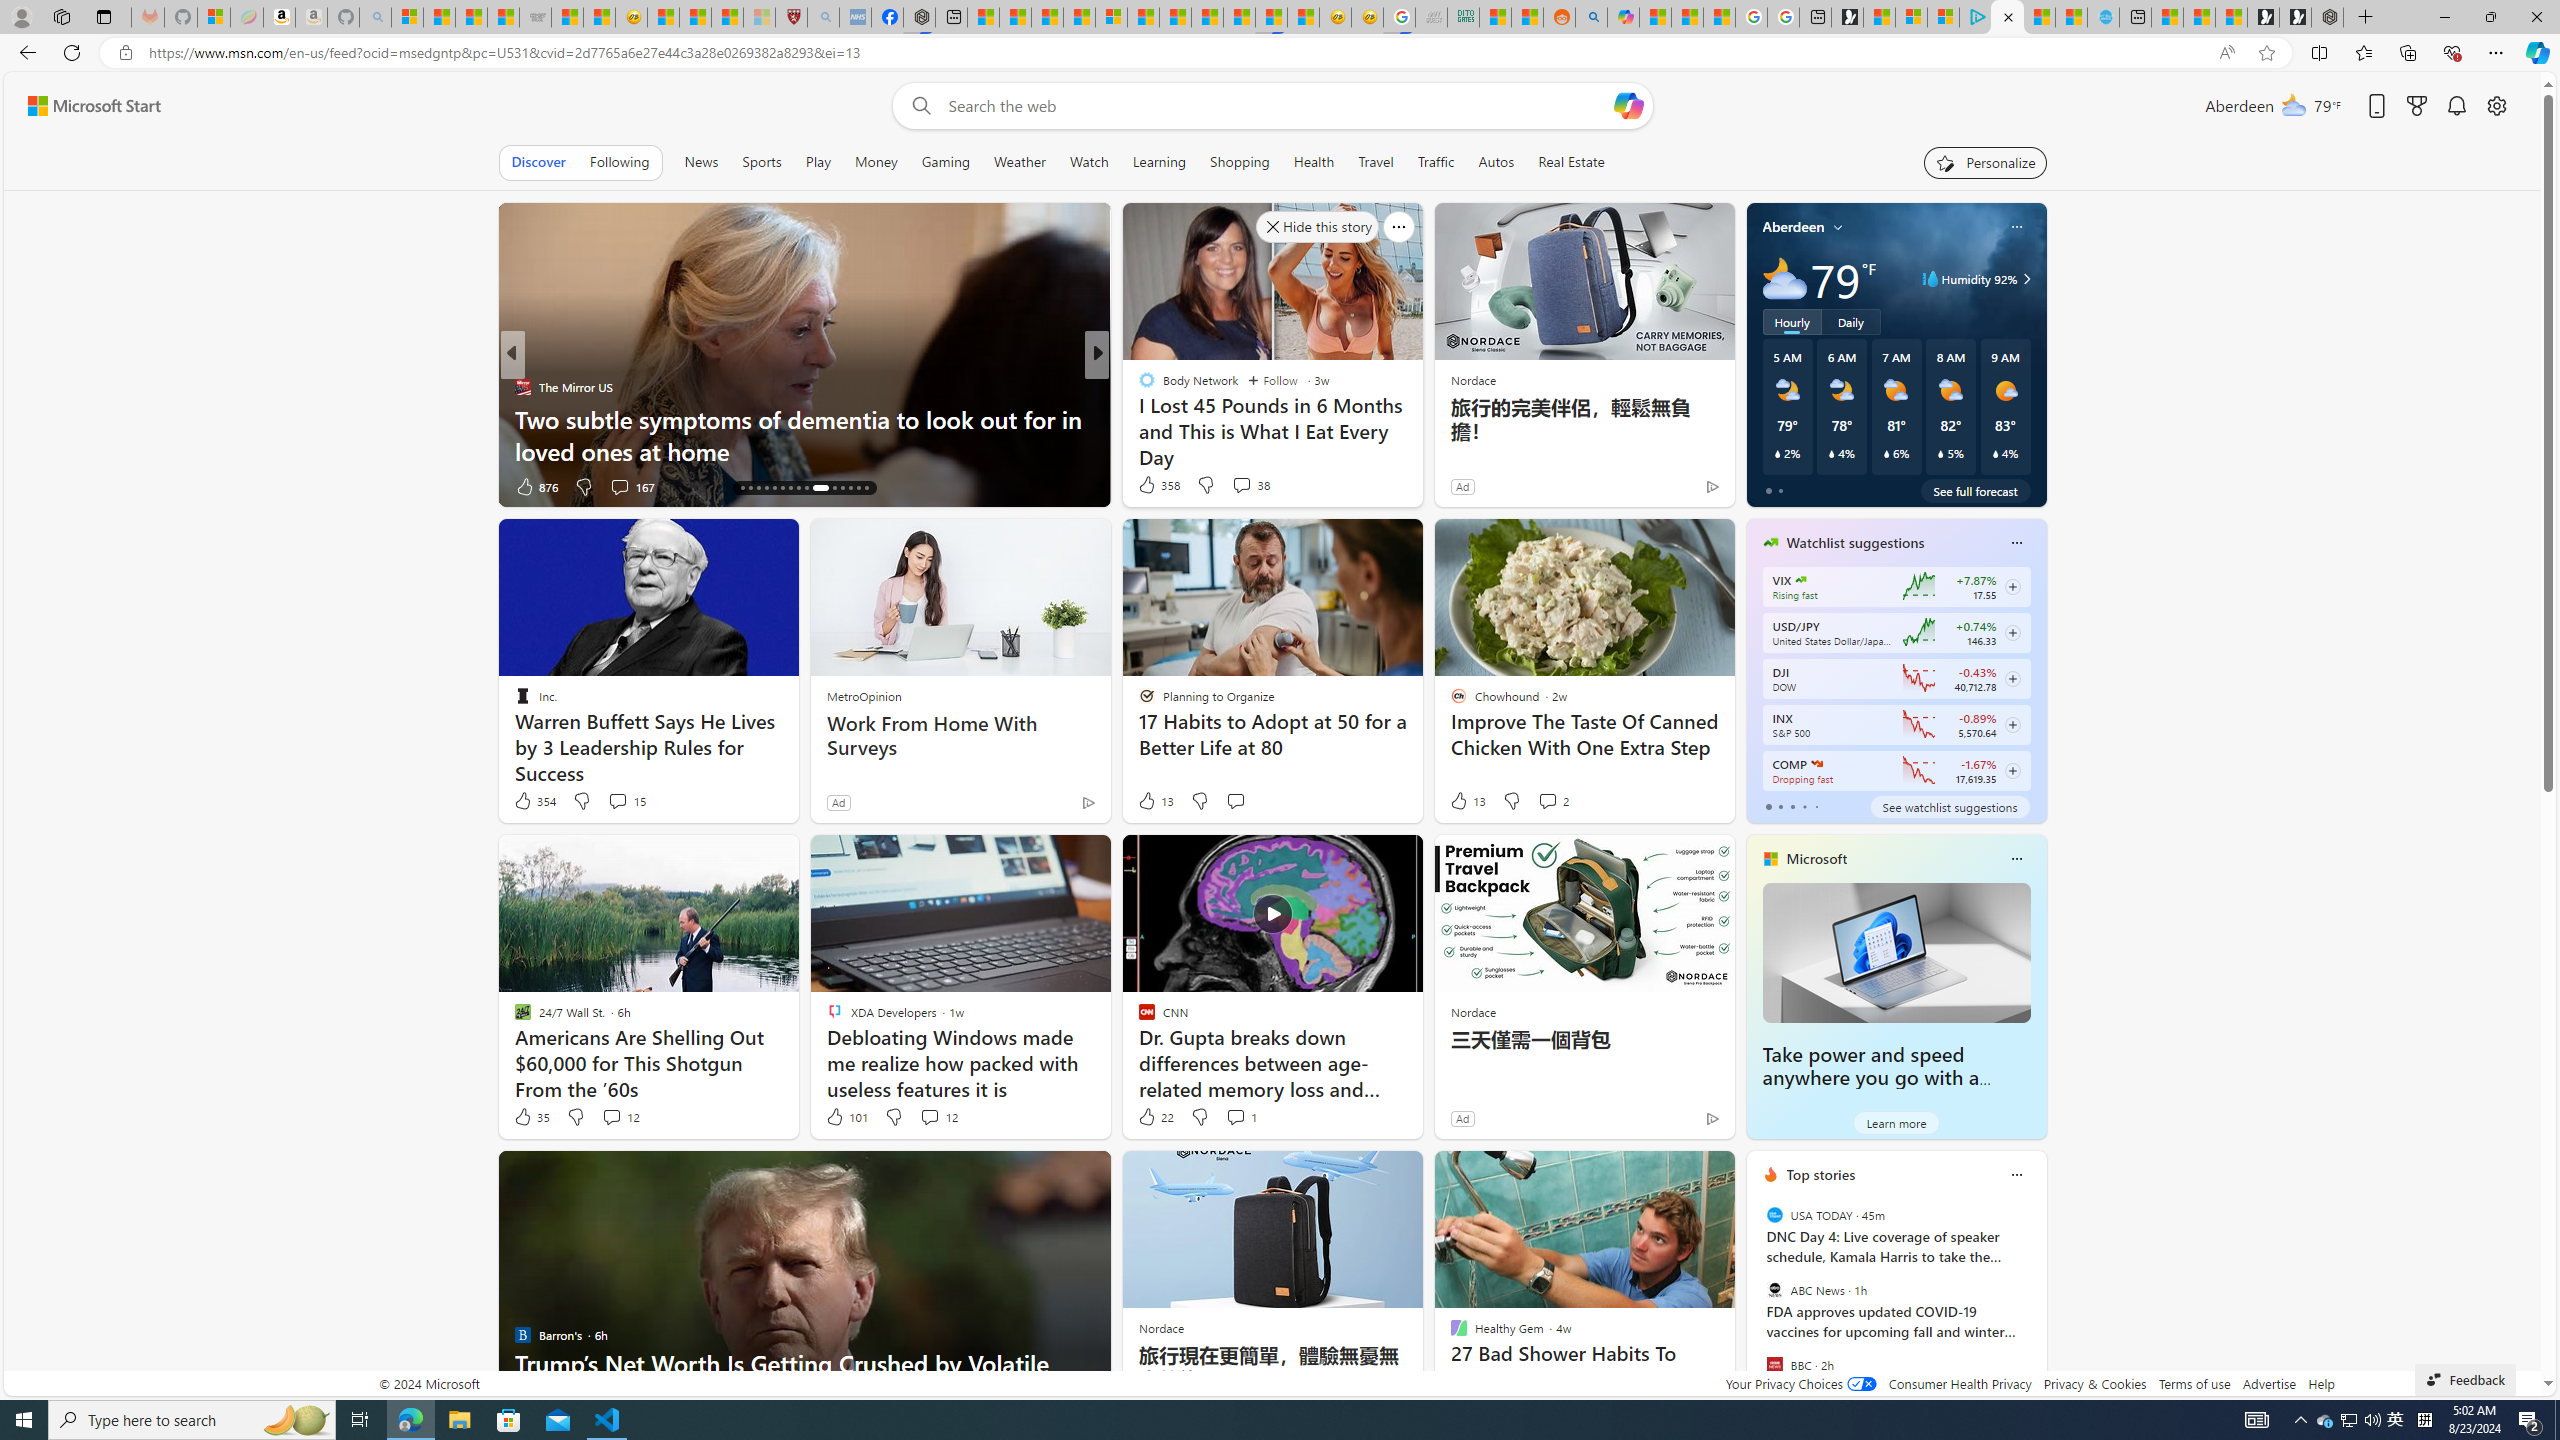 The image size is (2560, 1440). What do you see at coordinates (2024, 279) in the screenshot?
I see `Humidity 92%` at bounding box center [2024, 279].